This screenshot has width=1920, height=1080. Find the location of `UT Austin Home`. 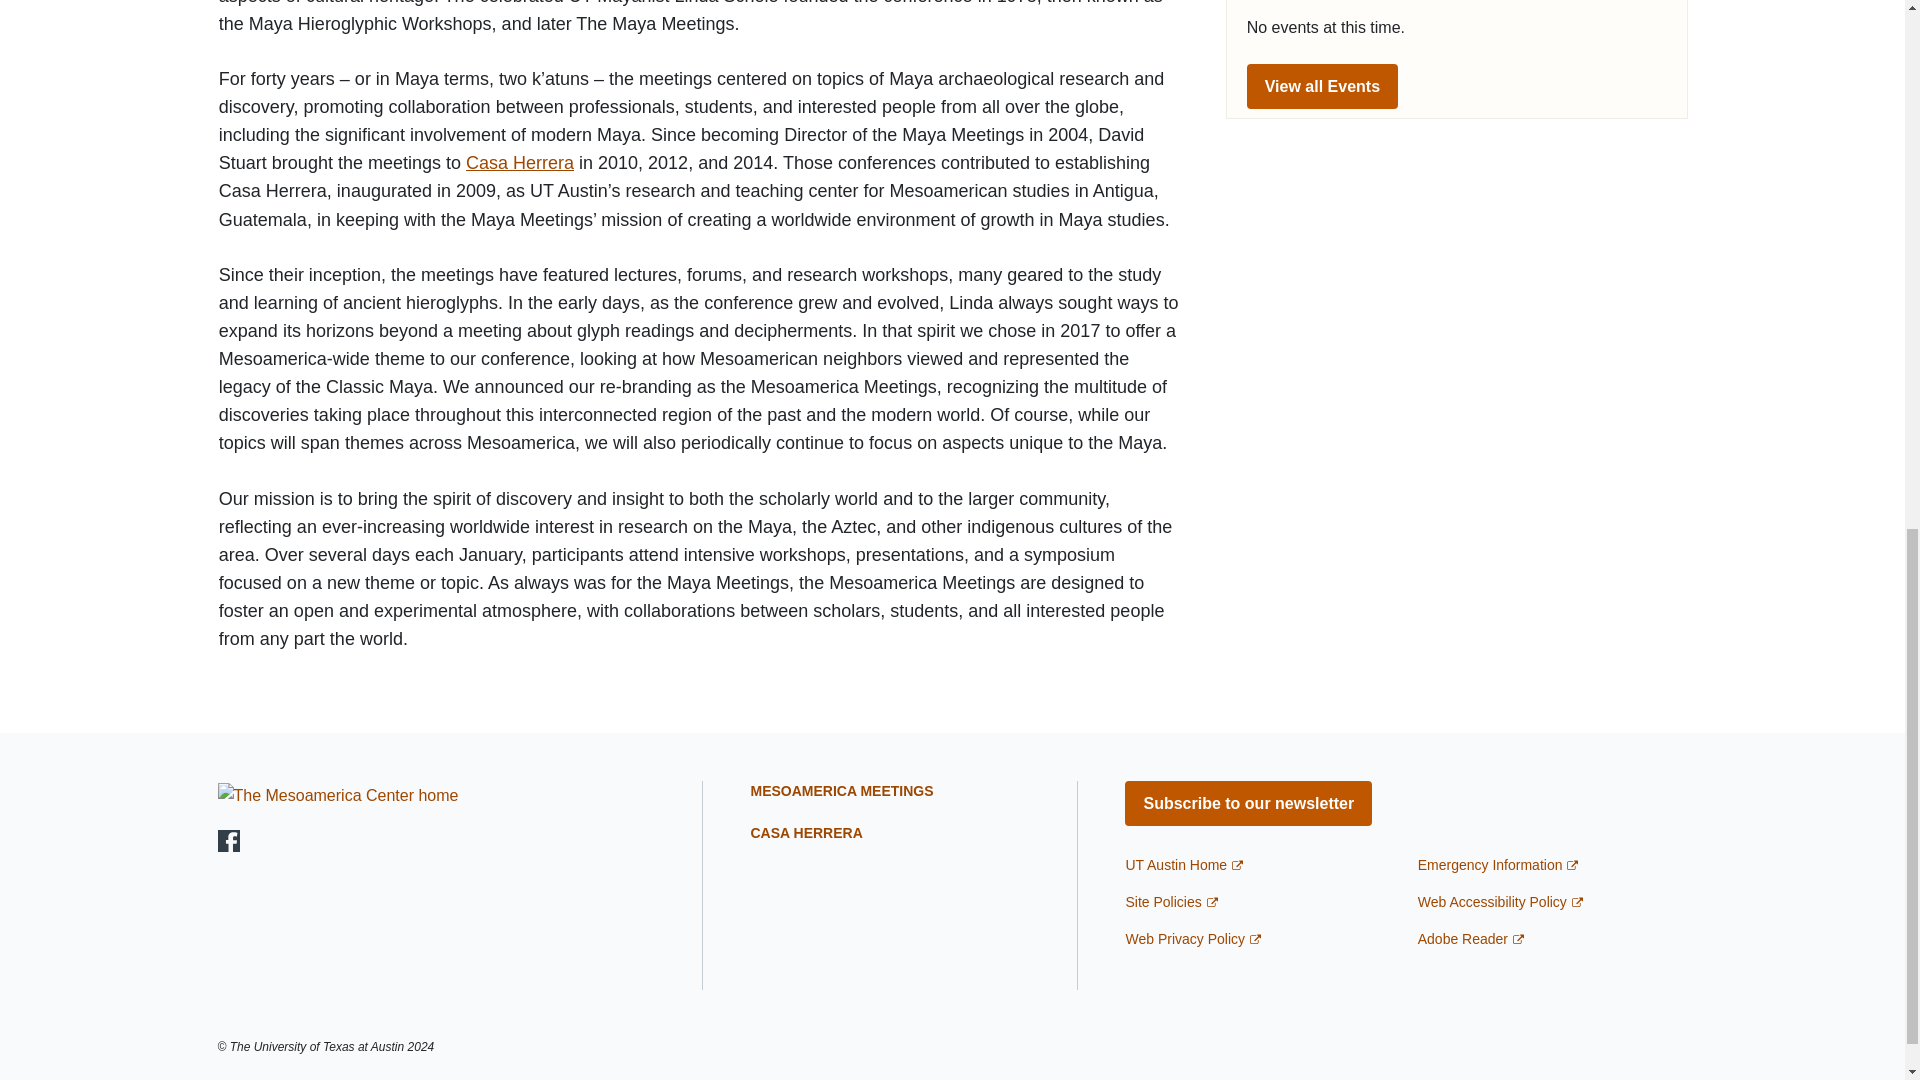

UT Austin Home is located at coordinates (1184, 864).